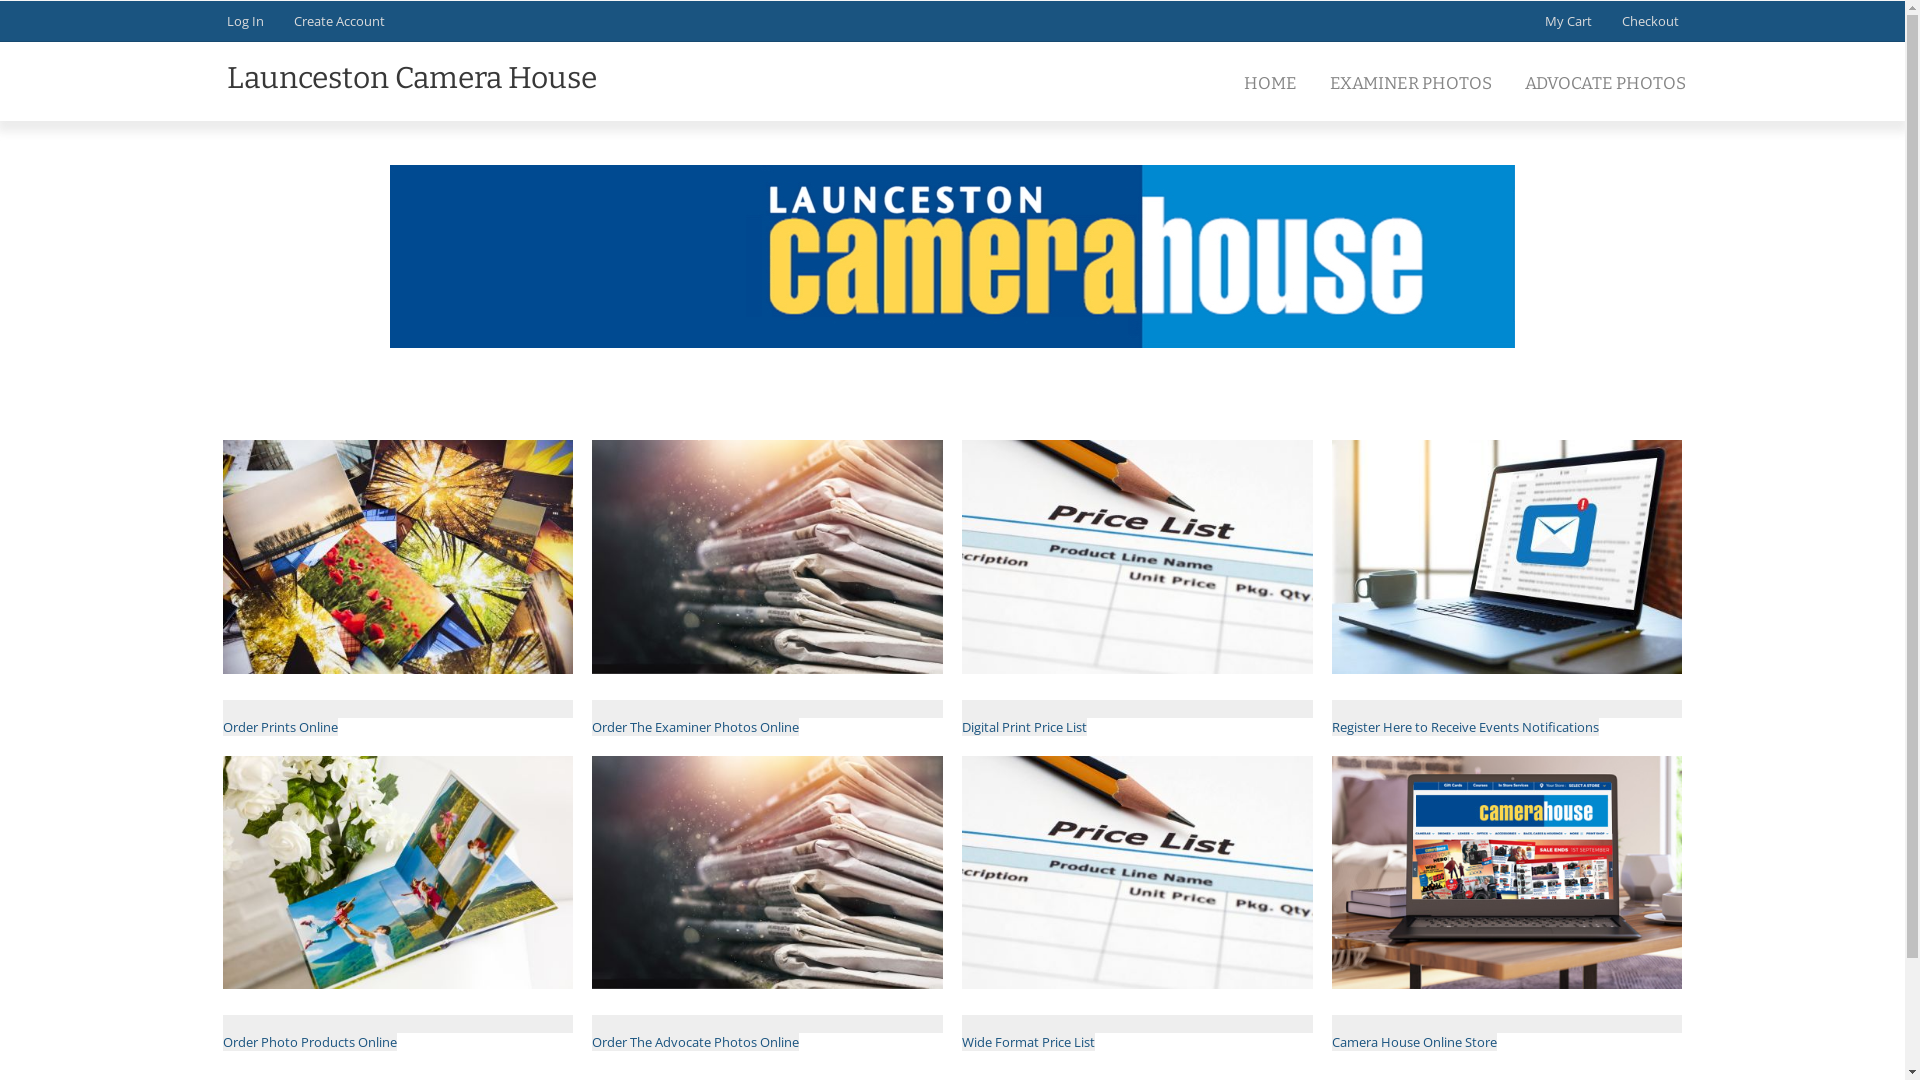 This screenshot has height=1080, width=1920. What do you see at coordinates (340, 21) in the screenshot?
I see `Create Account` at bounding box center [340, 21].